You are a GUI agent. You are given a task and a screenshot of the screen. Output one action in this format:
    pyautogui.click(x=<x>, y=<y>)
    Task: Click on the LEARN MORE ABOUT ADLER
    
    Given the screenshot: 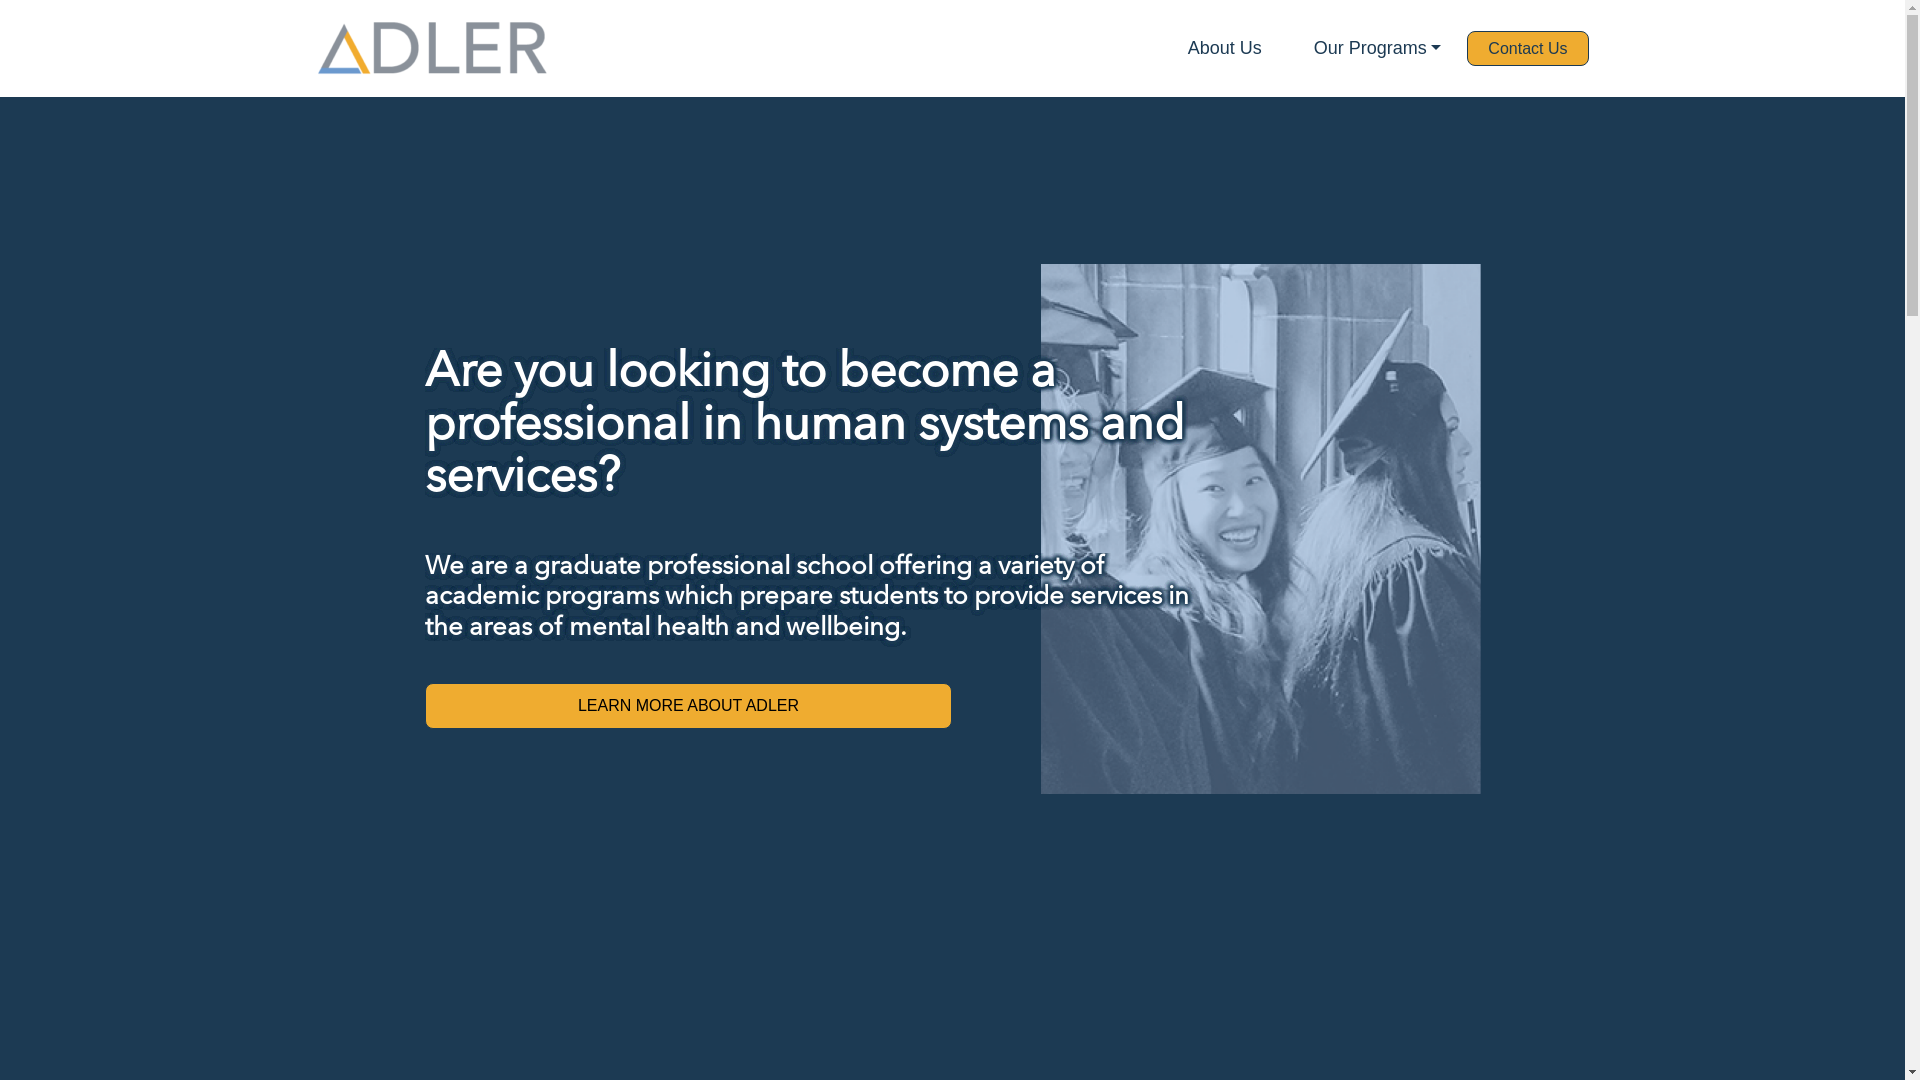 What is the action you would take?
    pyautogui.click(x=688, y=705)
    